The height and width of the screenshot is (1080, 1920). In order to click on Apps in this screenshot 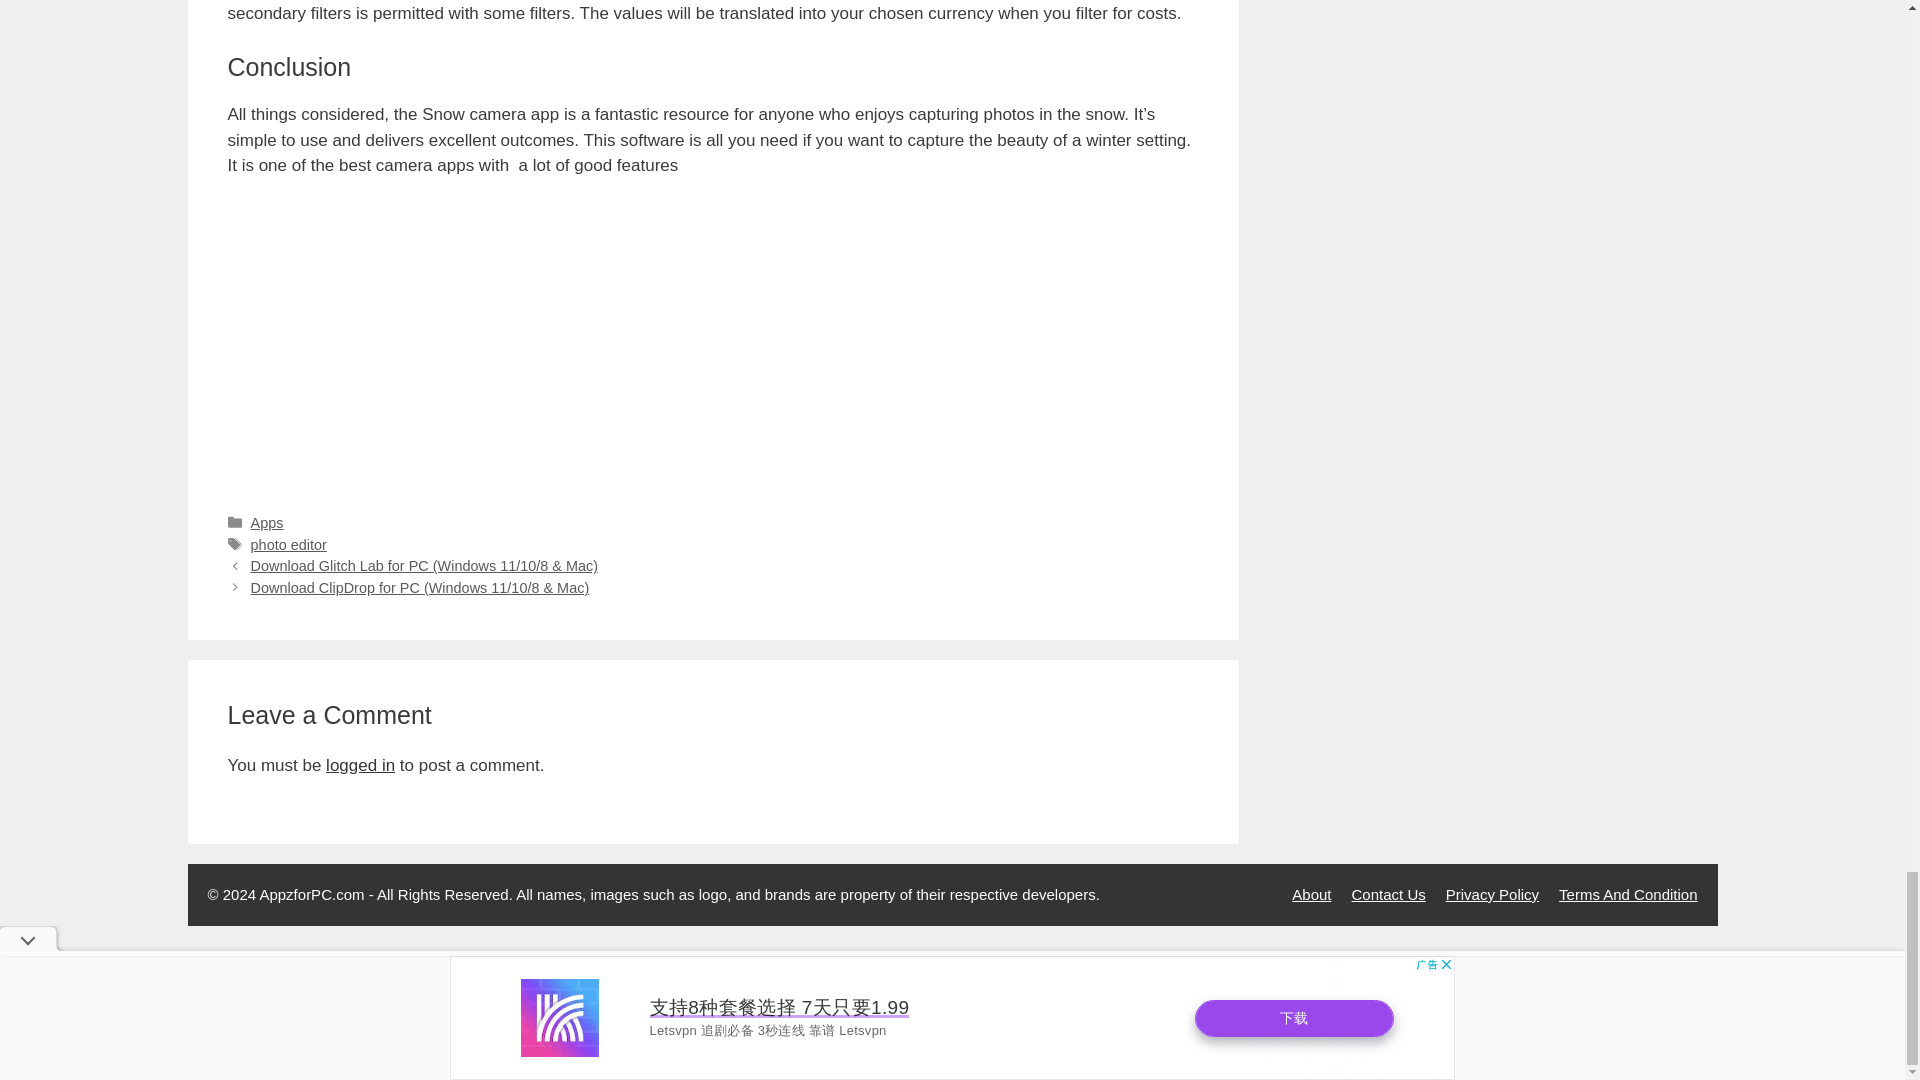, I will do `click(268, 523)`.